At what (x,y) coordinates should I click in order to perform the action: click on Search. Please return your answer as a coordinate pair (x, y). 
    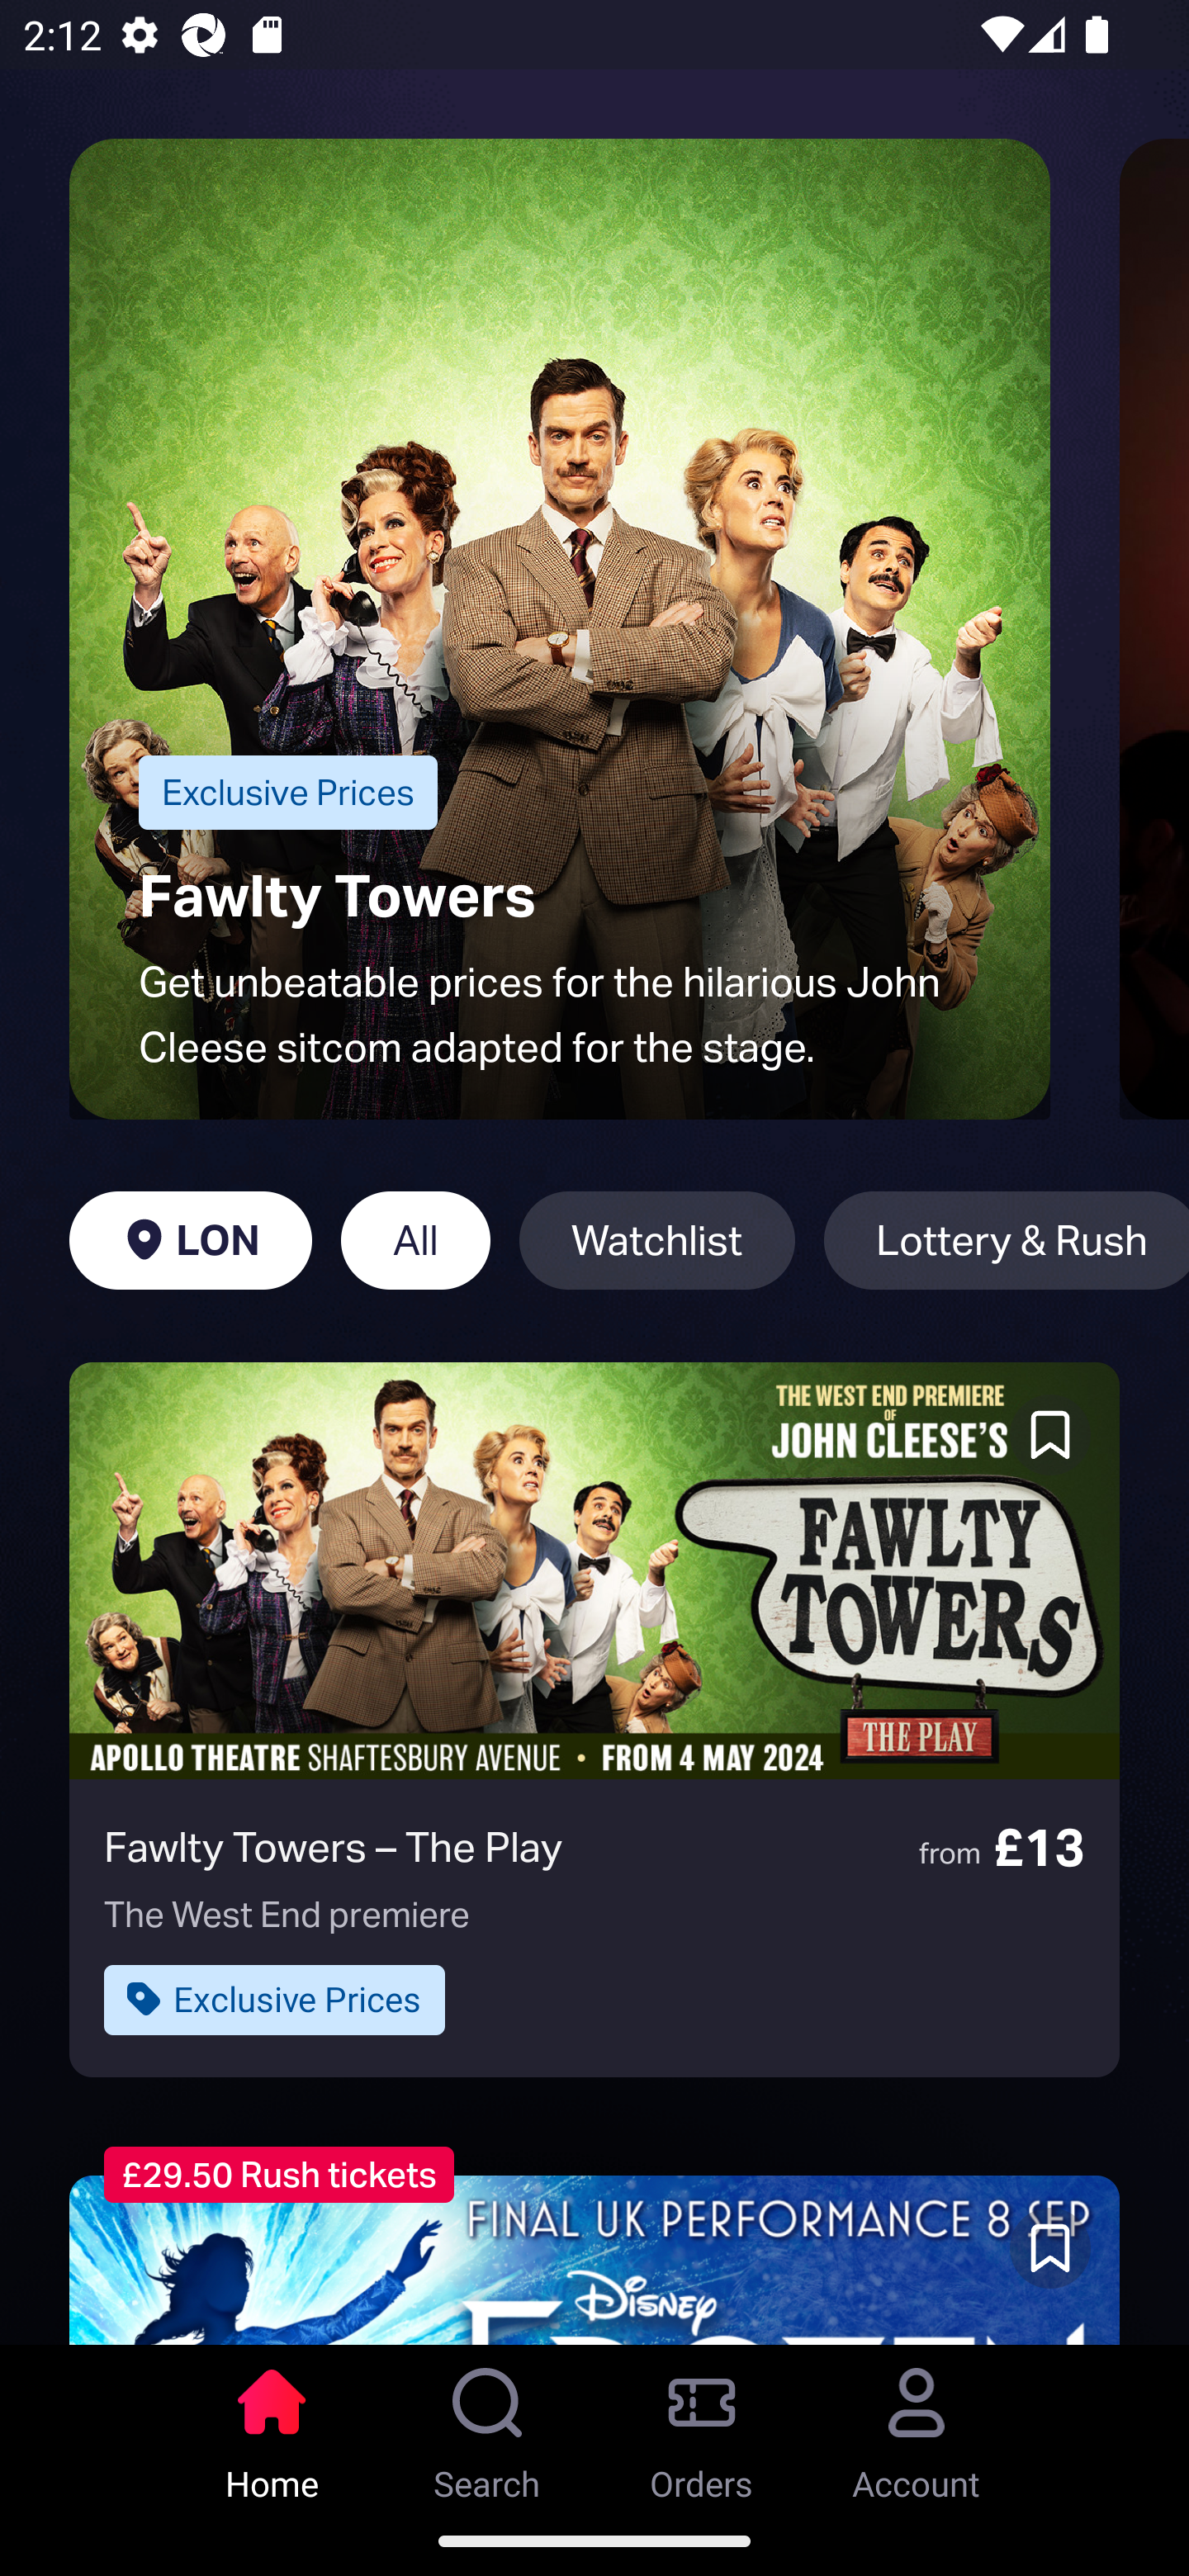
    Looking at the image, I should click on (487, 2425).